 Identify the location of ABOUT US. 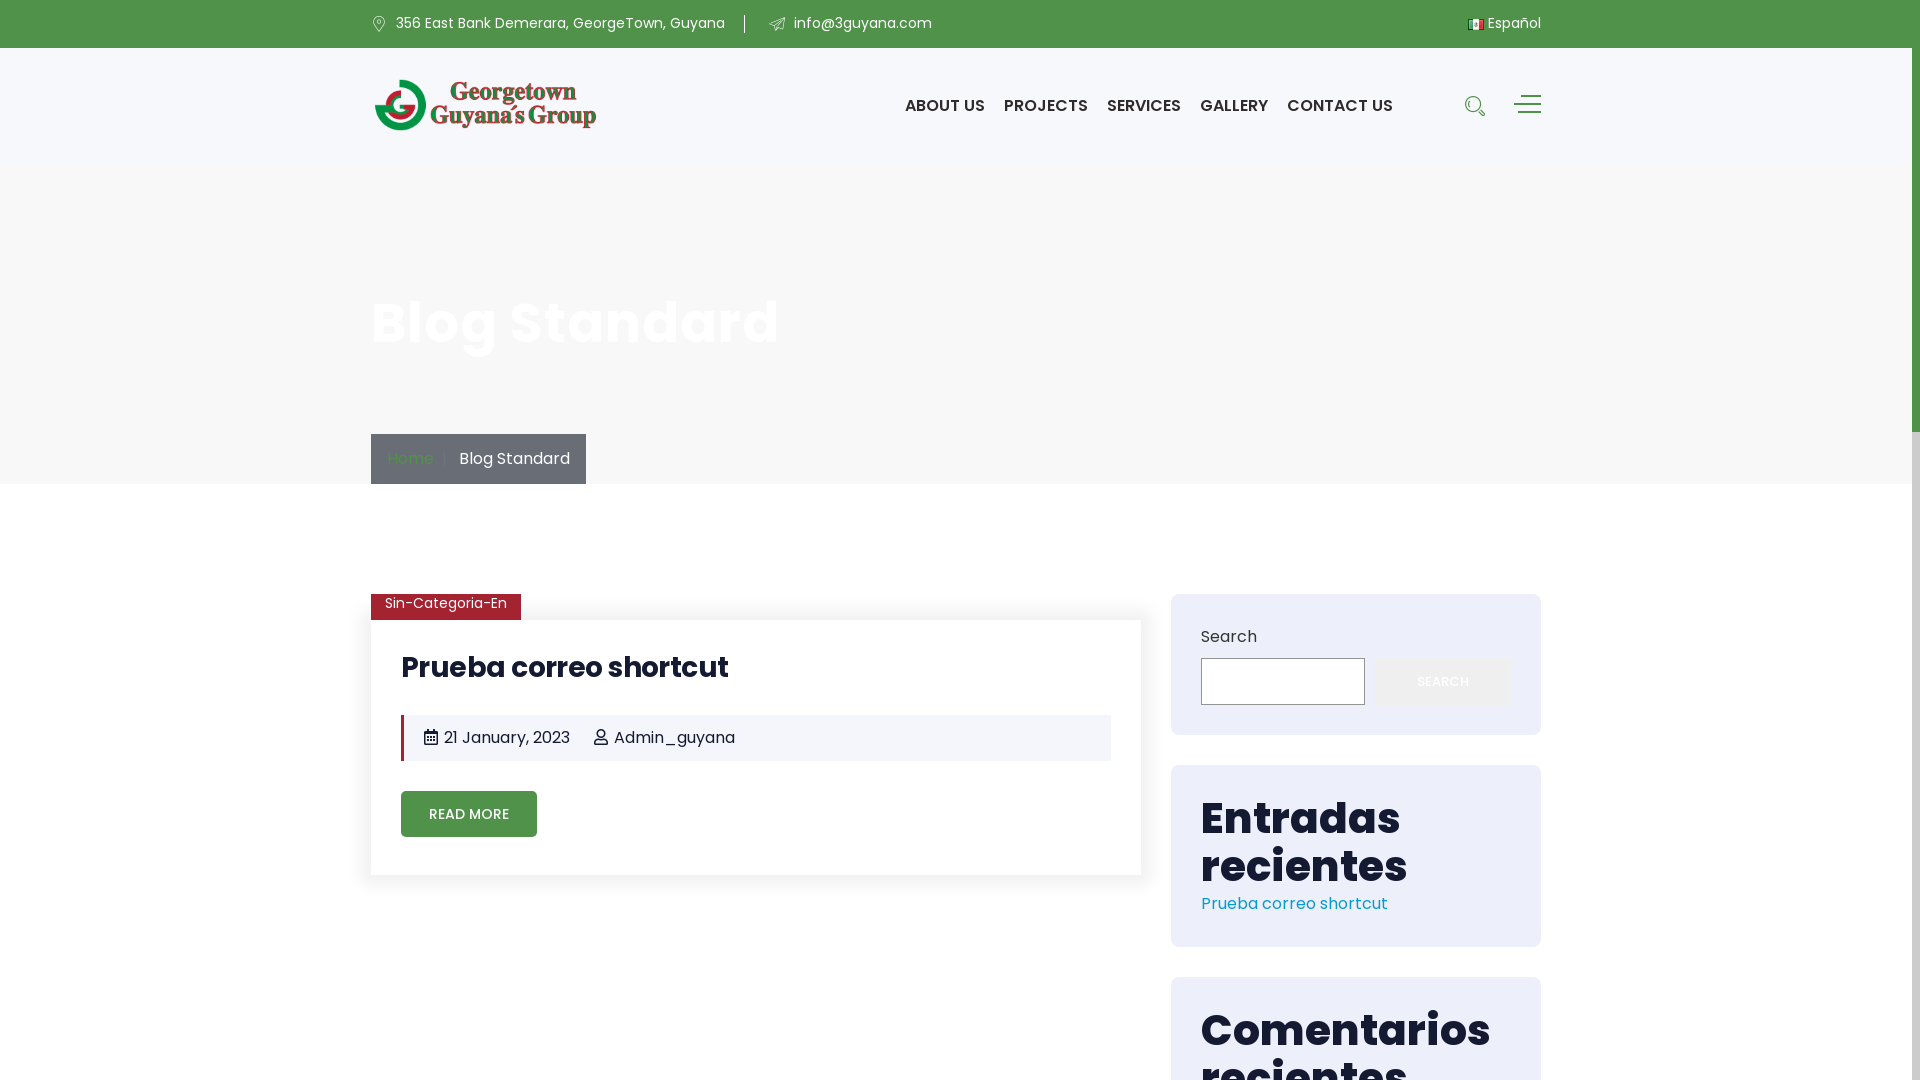
(945, 106).